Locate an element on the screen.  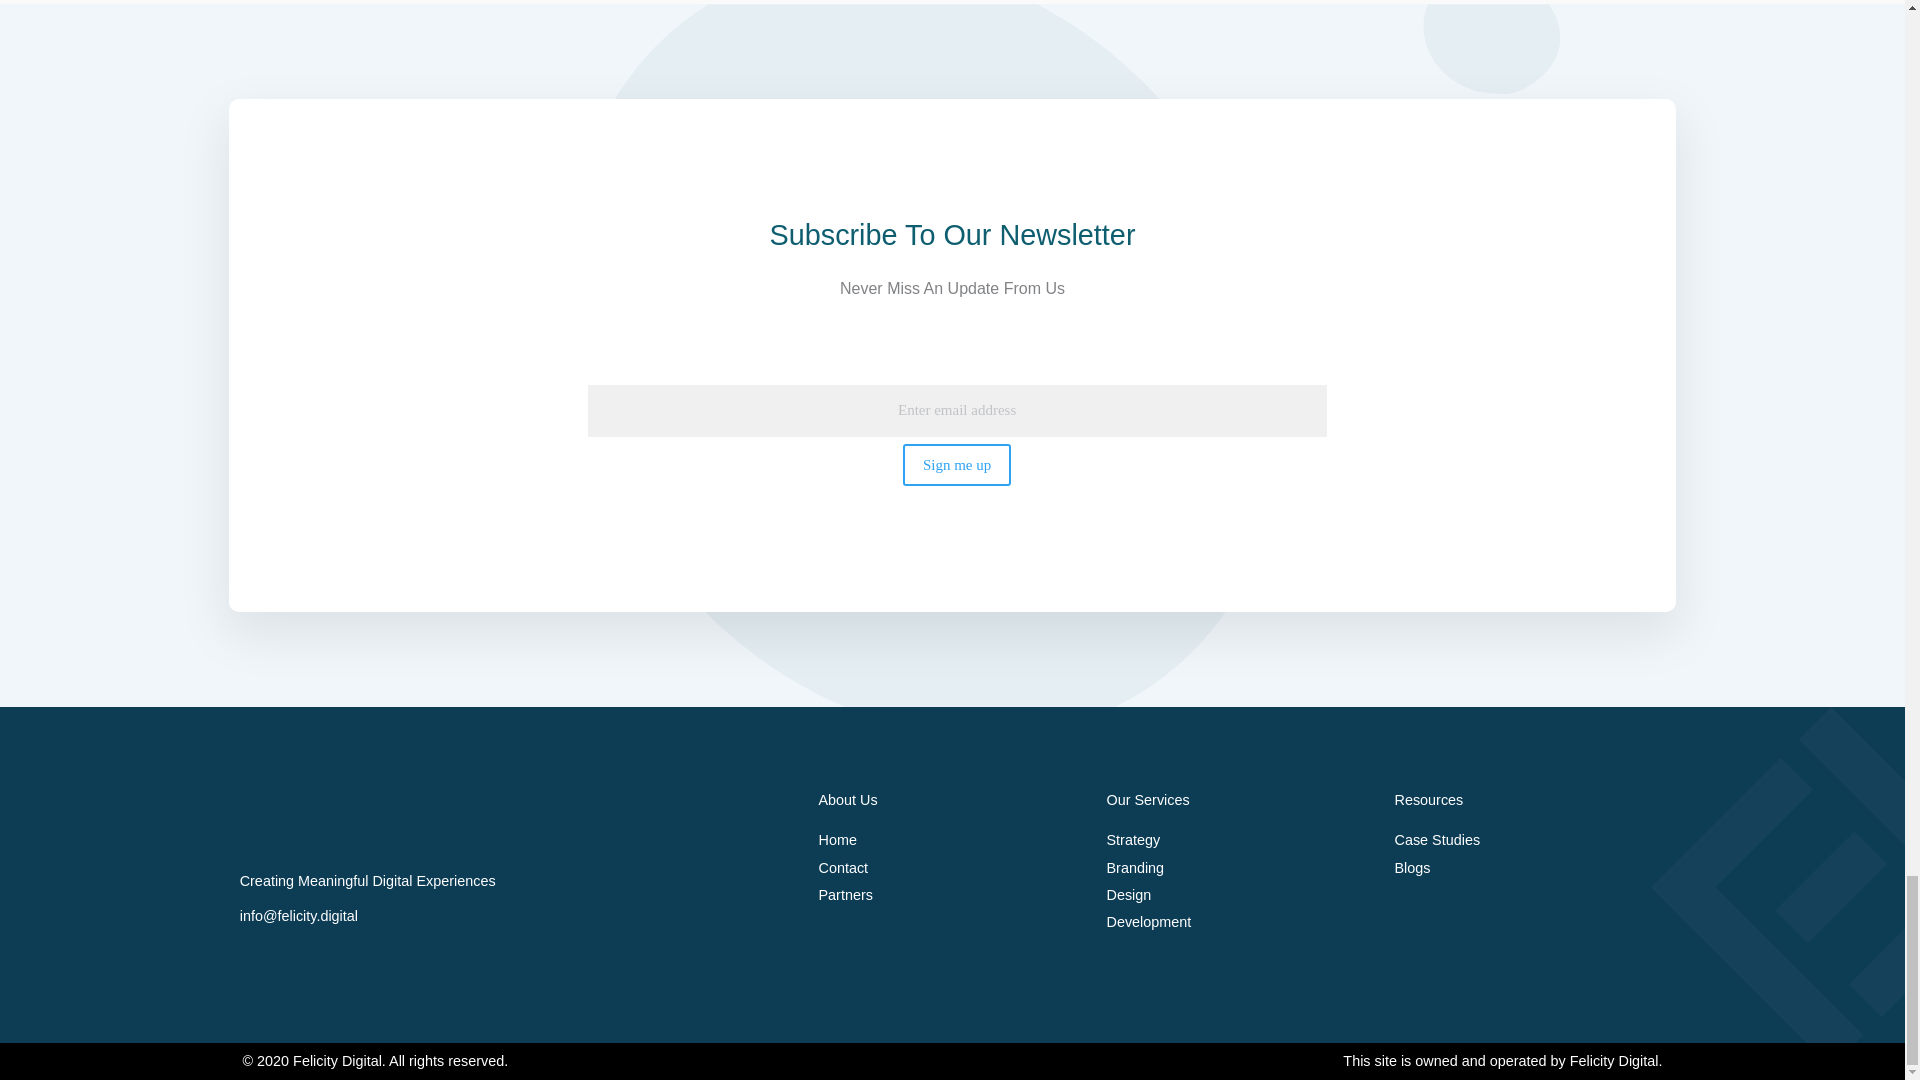
Home is located at coordinates (952, 840).